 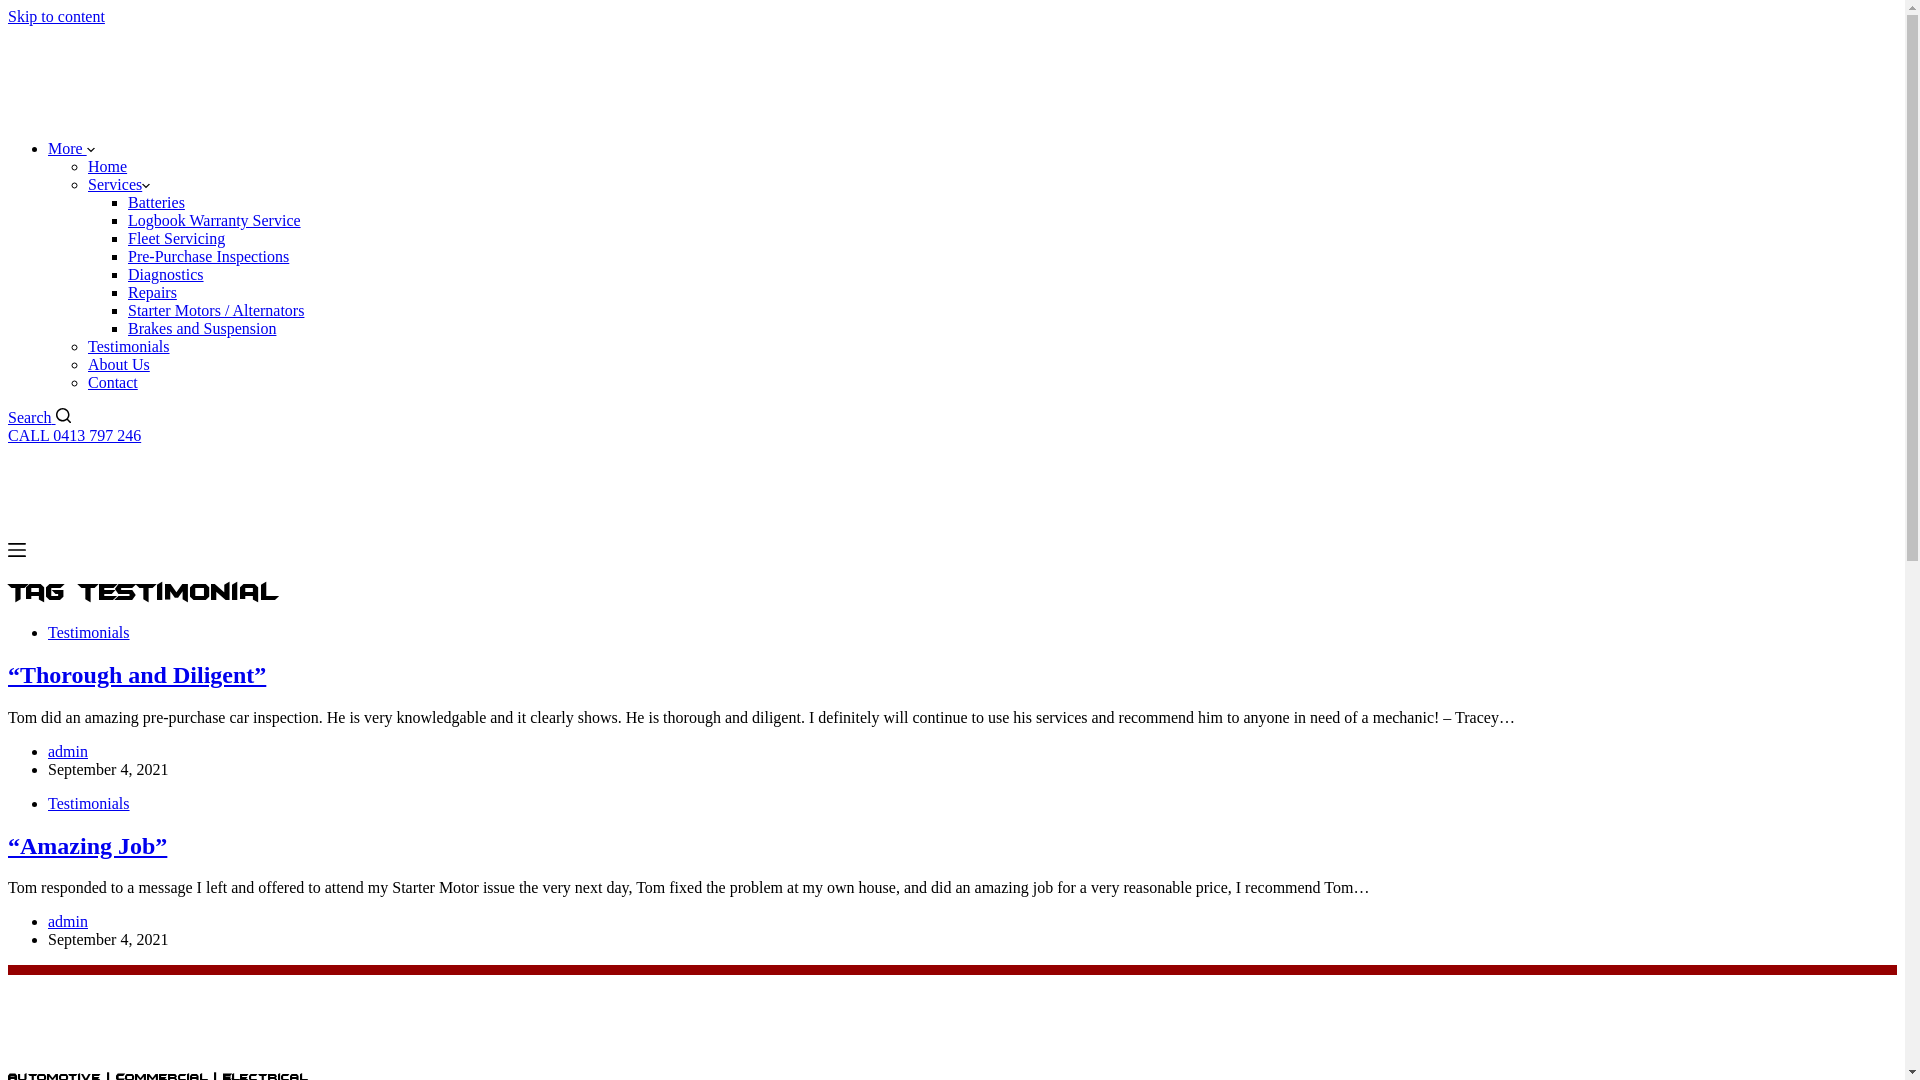 I want to click on About Us, so click(x=119, y=364).